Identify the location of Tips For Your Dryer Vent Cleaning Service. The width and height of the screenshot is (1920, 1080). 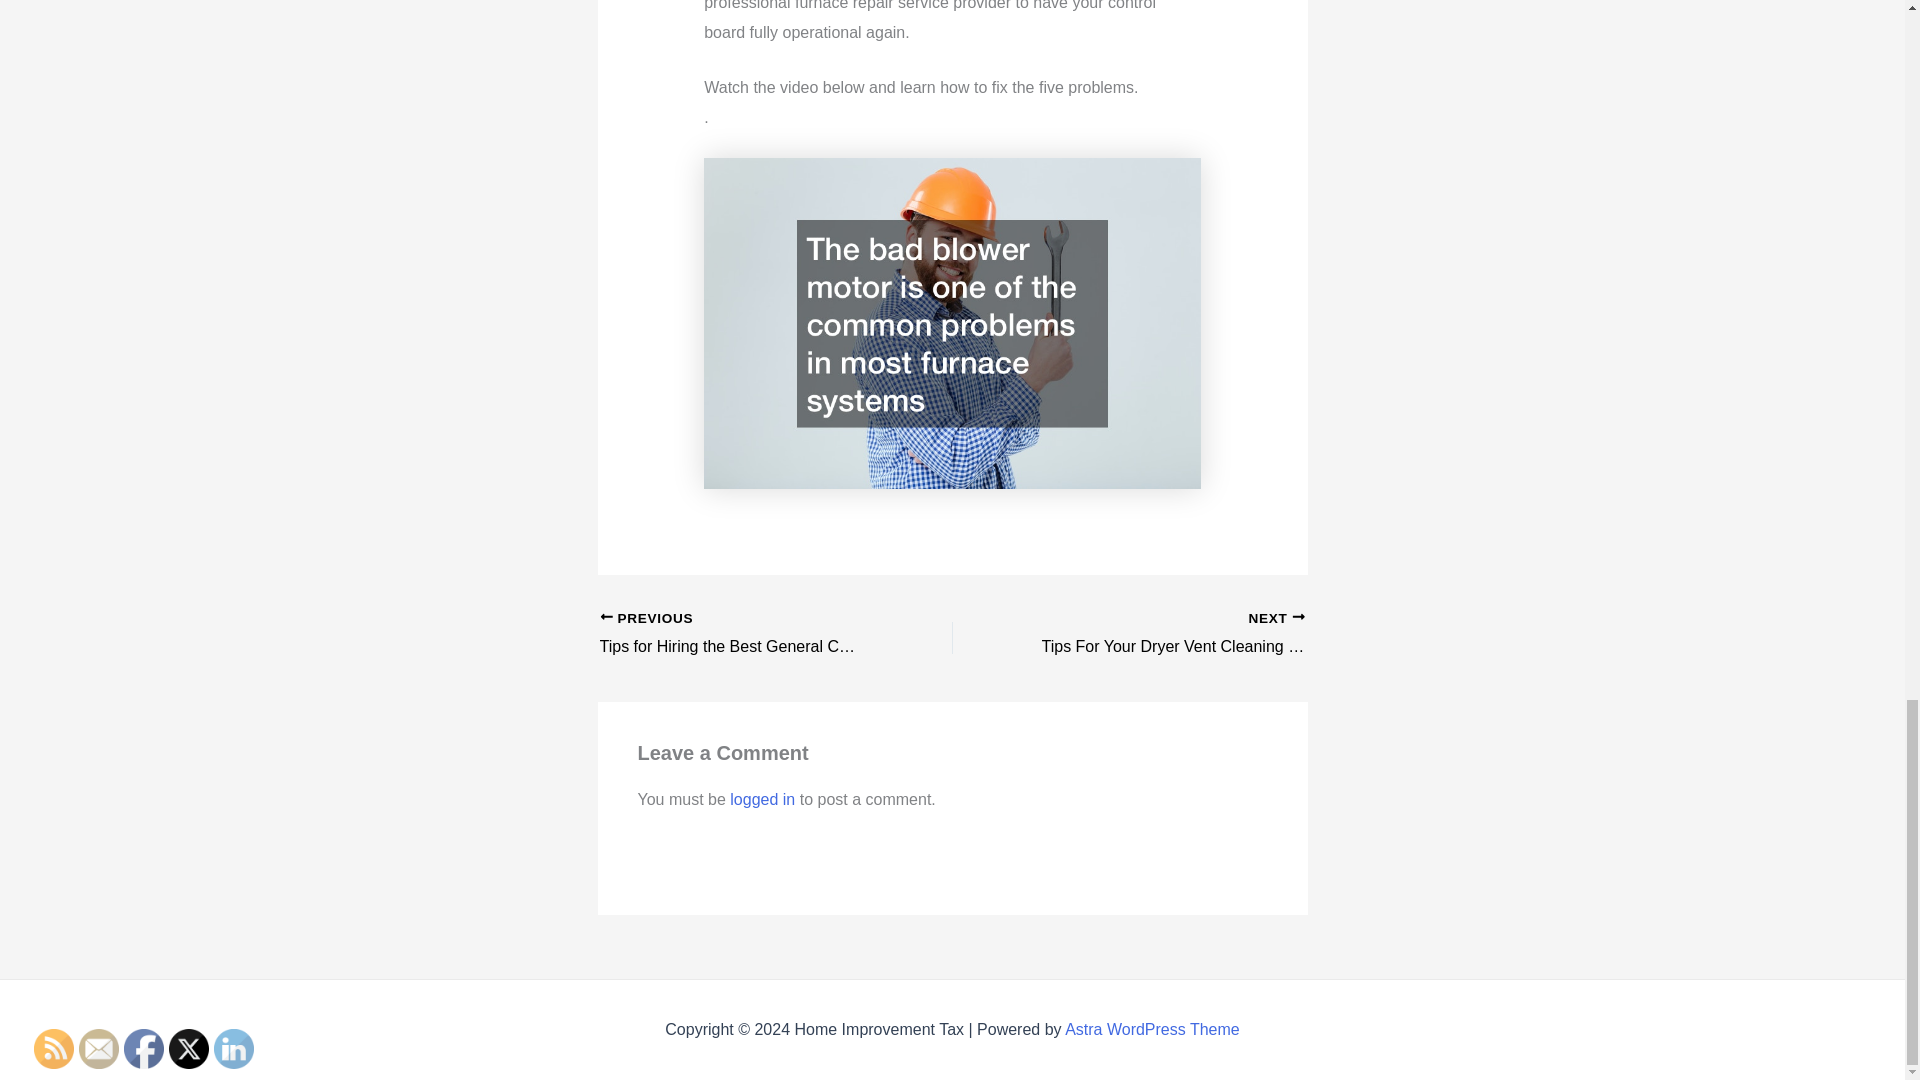
(1163, 634).